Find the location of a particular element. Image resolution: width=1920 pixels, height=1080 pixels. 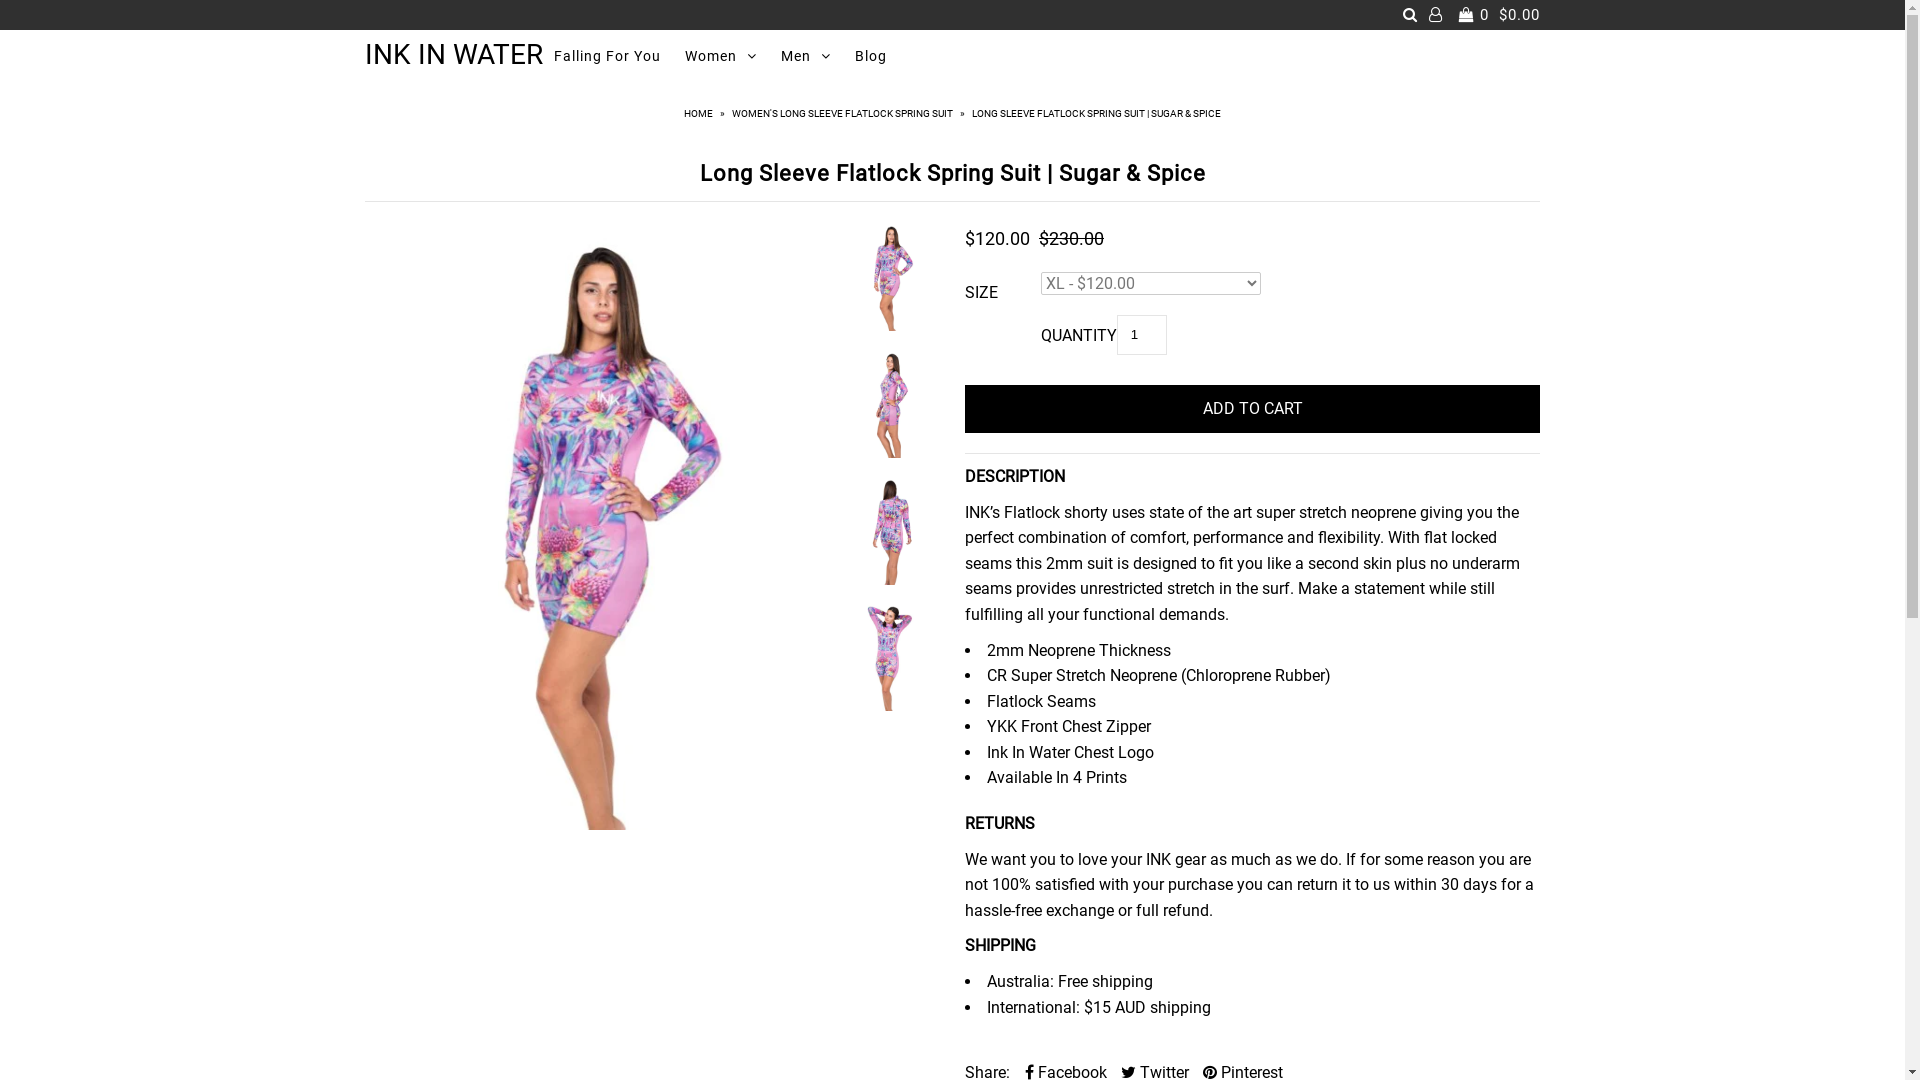

Blog is located at coordinates (871, 56).